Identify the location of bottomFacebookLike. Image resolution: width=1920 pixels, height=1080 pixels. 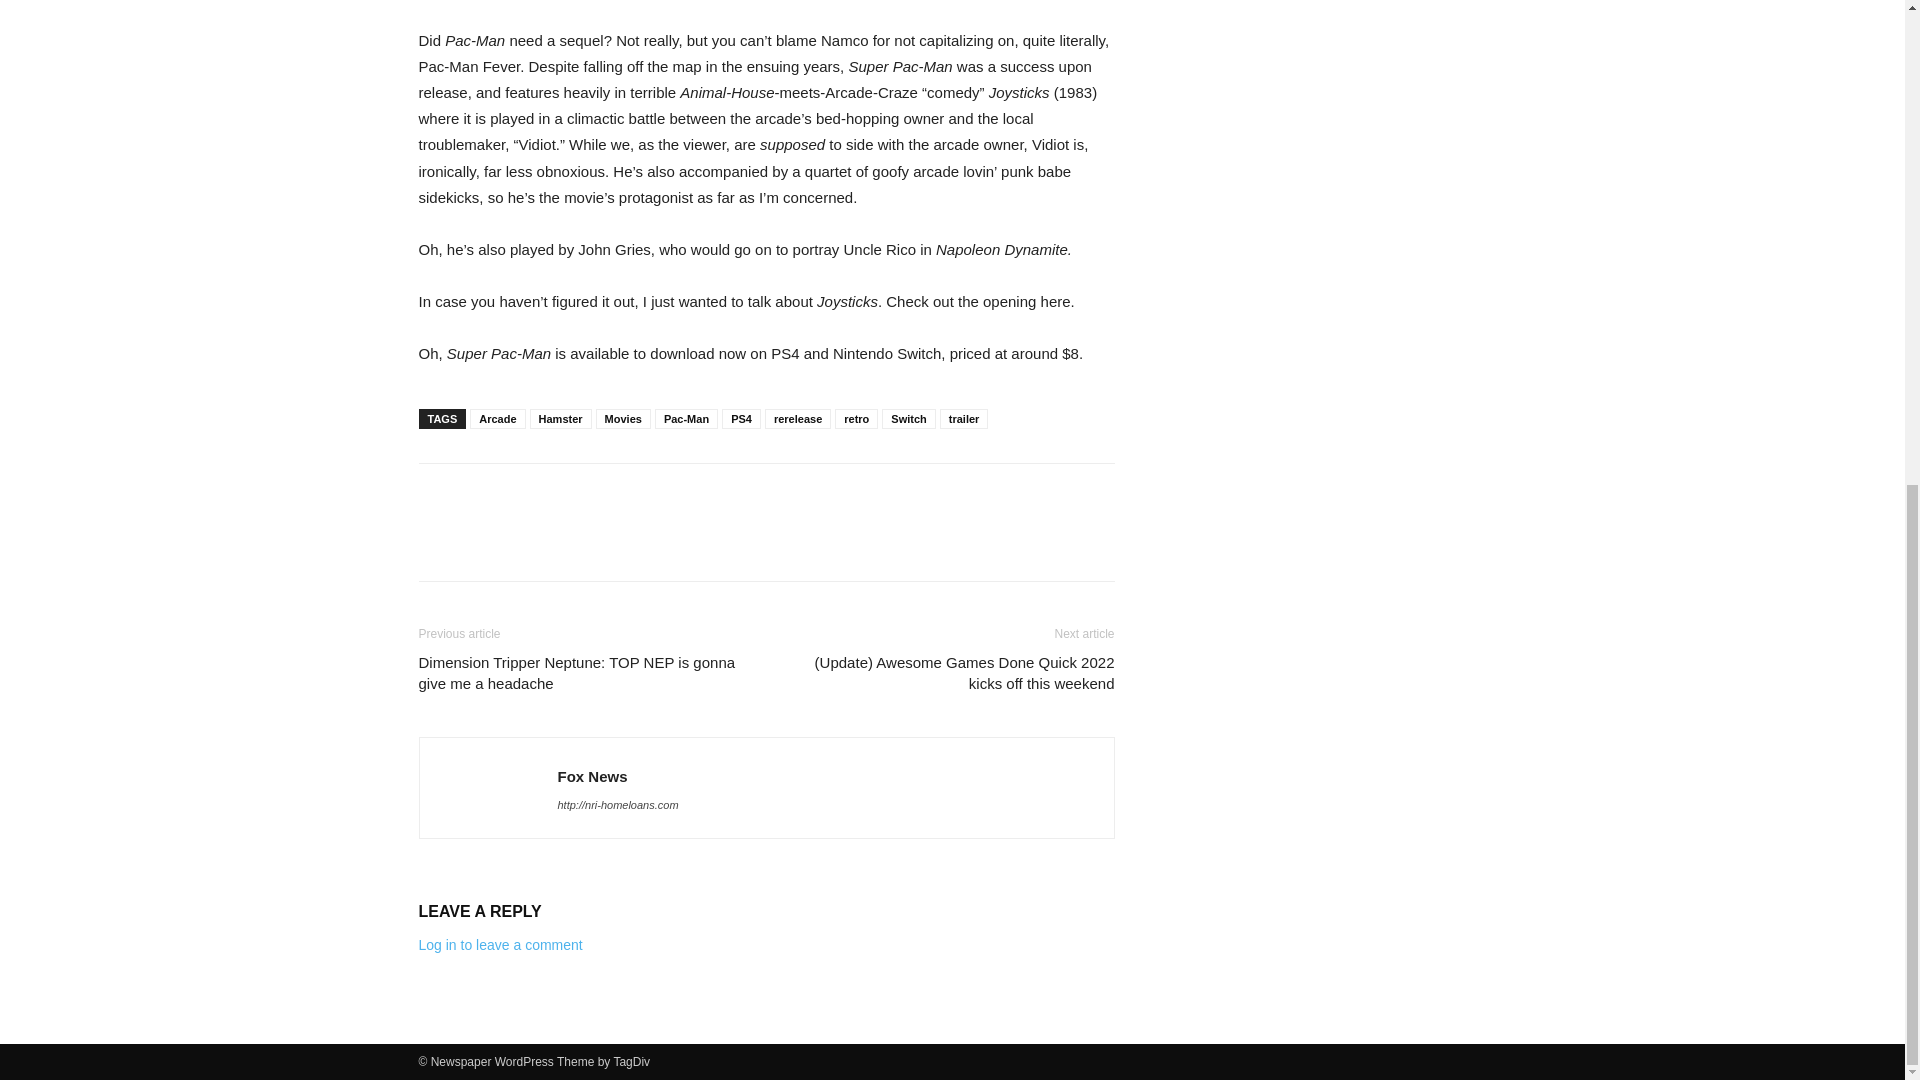
(568, 495).